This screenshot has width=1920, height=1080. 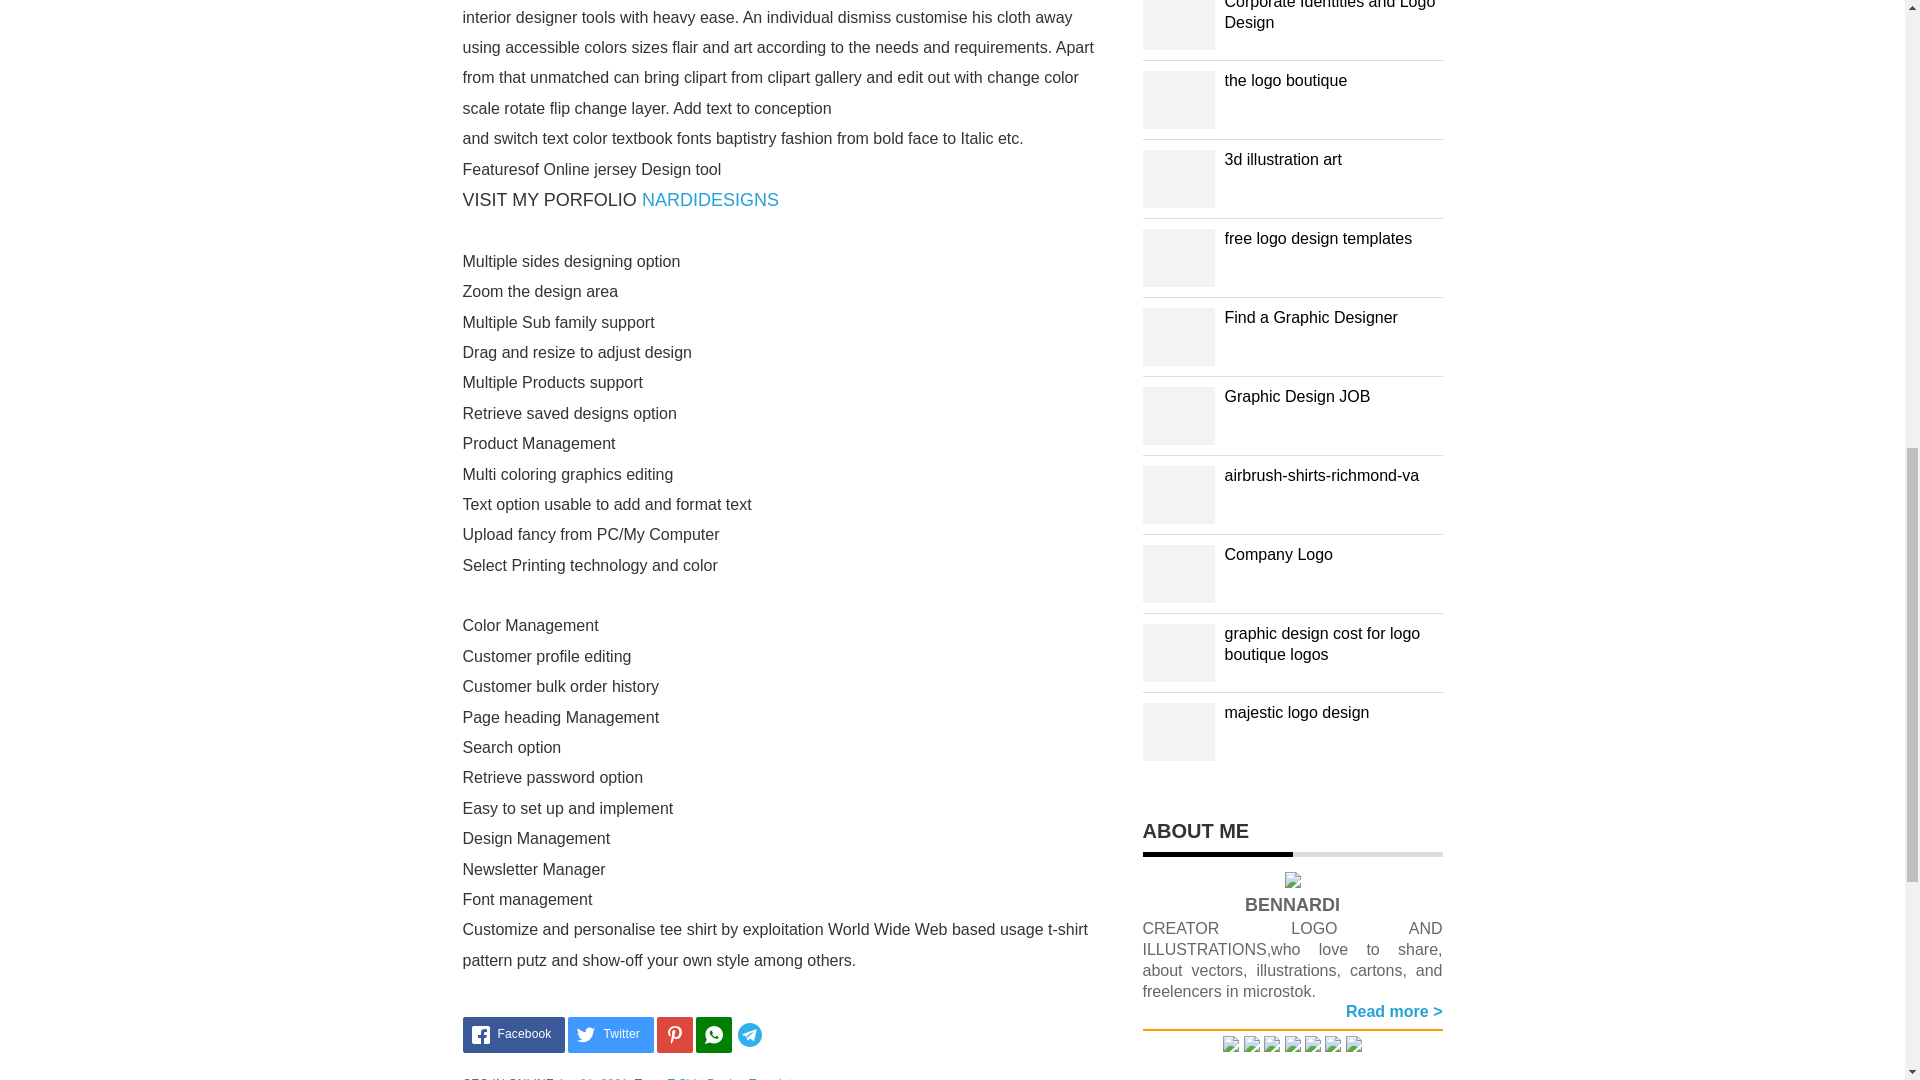 What do you see at coordinates (779, 1035) in the screenshot?
I see `Telegram` at bounding box center [779, 1035].